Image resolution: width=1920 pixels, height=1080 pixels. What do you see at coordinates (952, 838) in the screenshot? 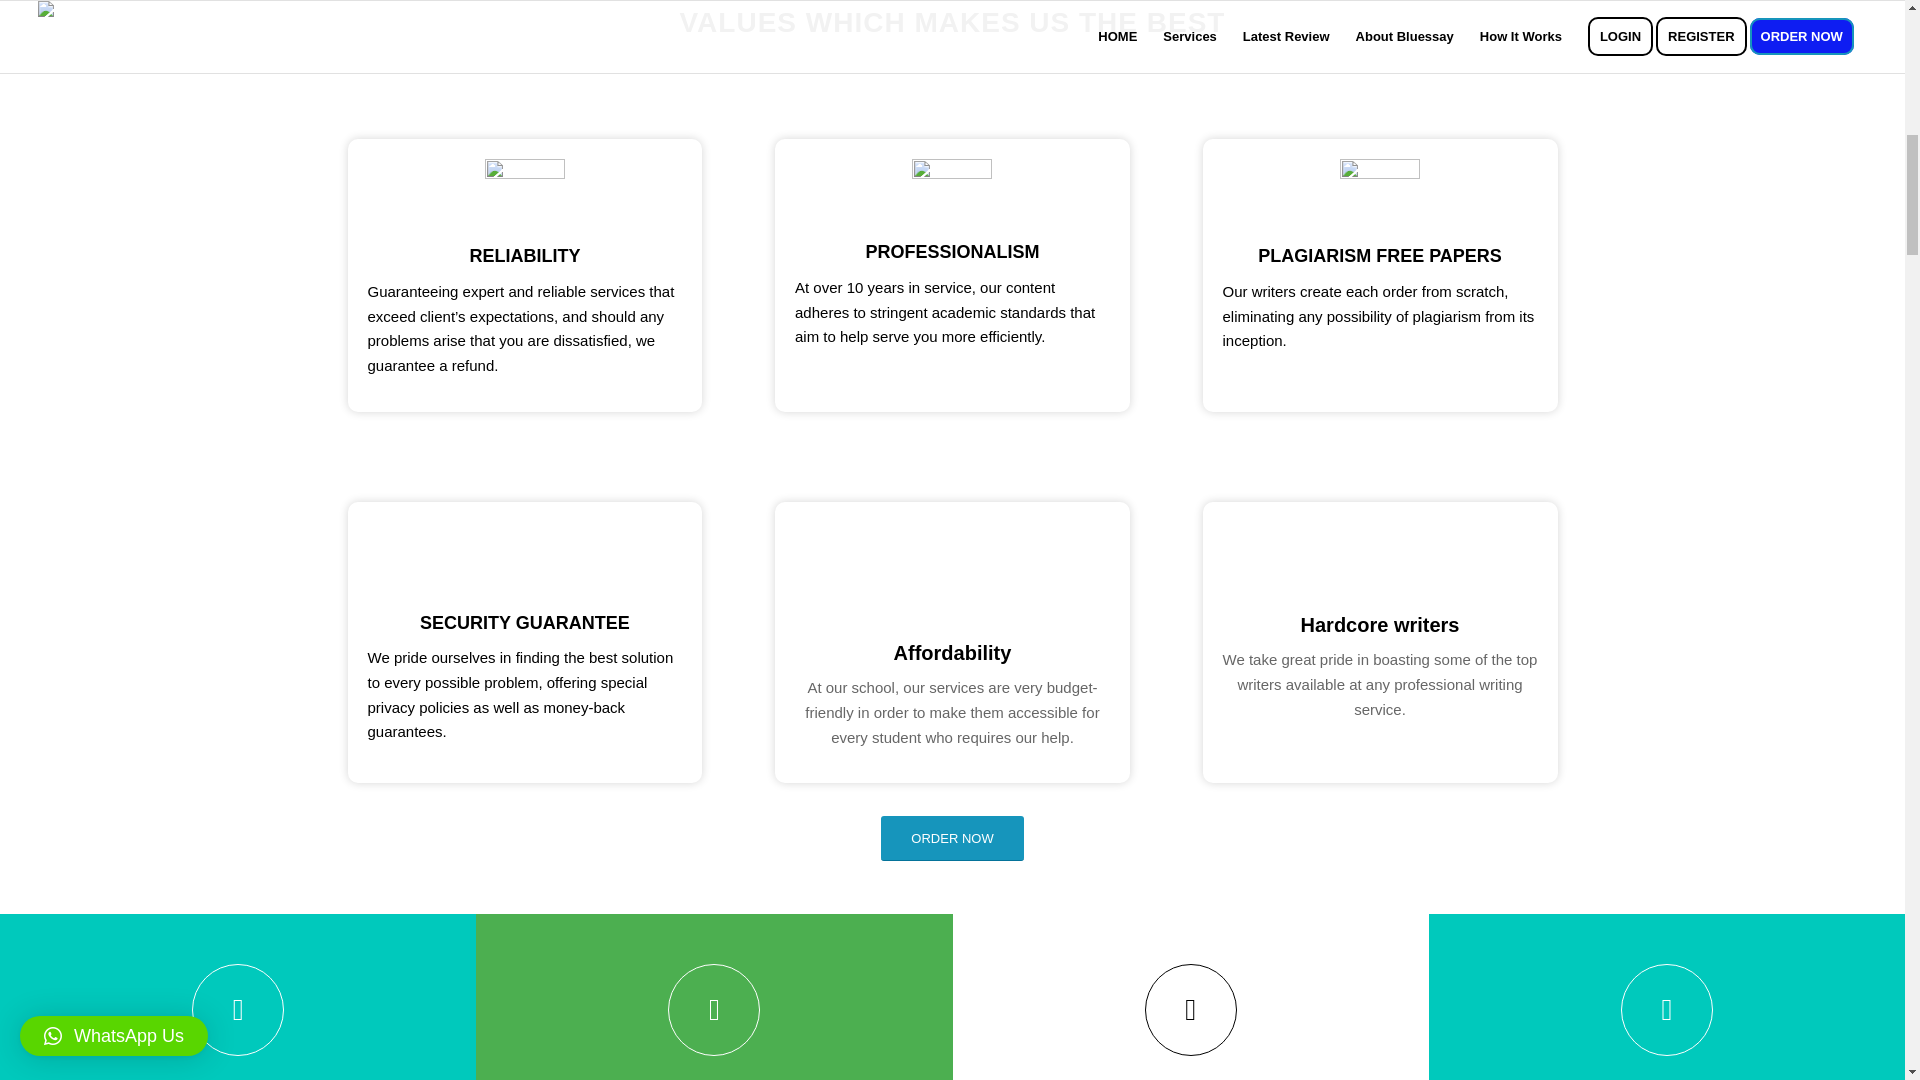
I see `ORDER NOW` at bounding box center [952, 838].